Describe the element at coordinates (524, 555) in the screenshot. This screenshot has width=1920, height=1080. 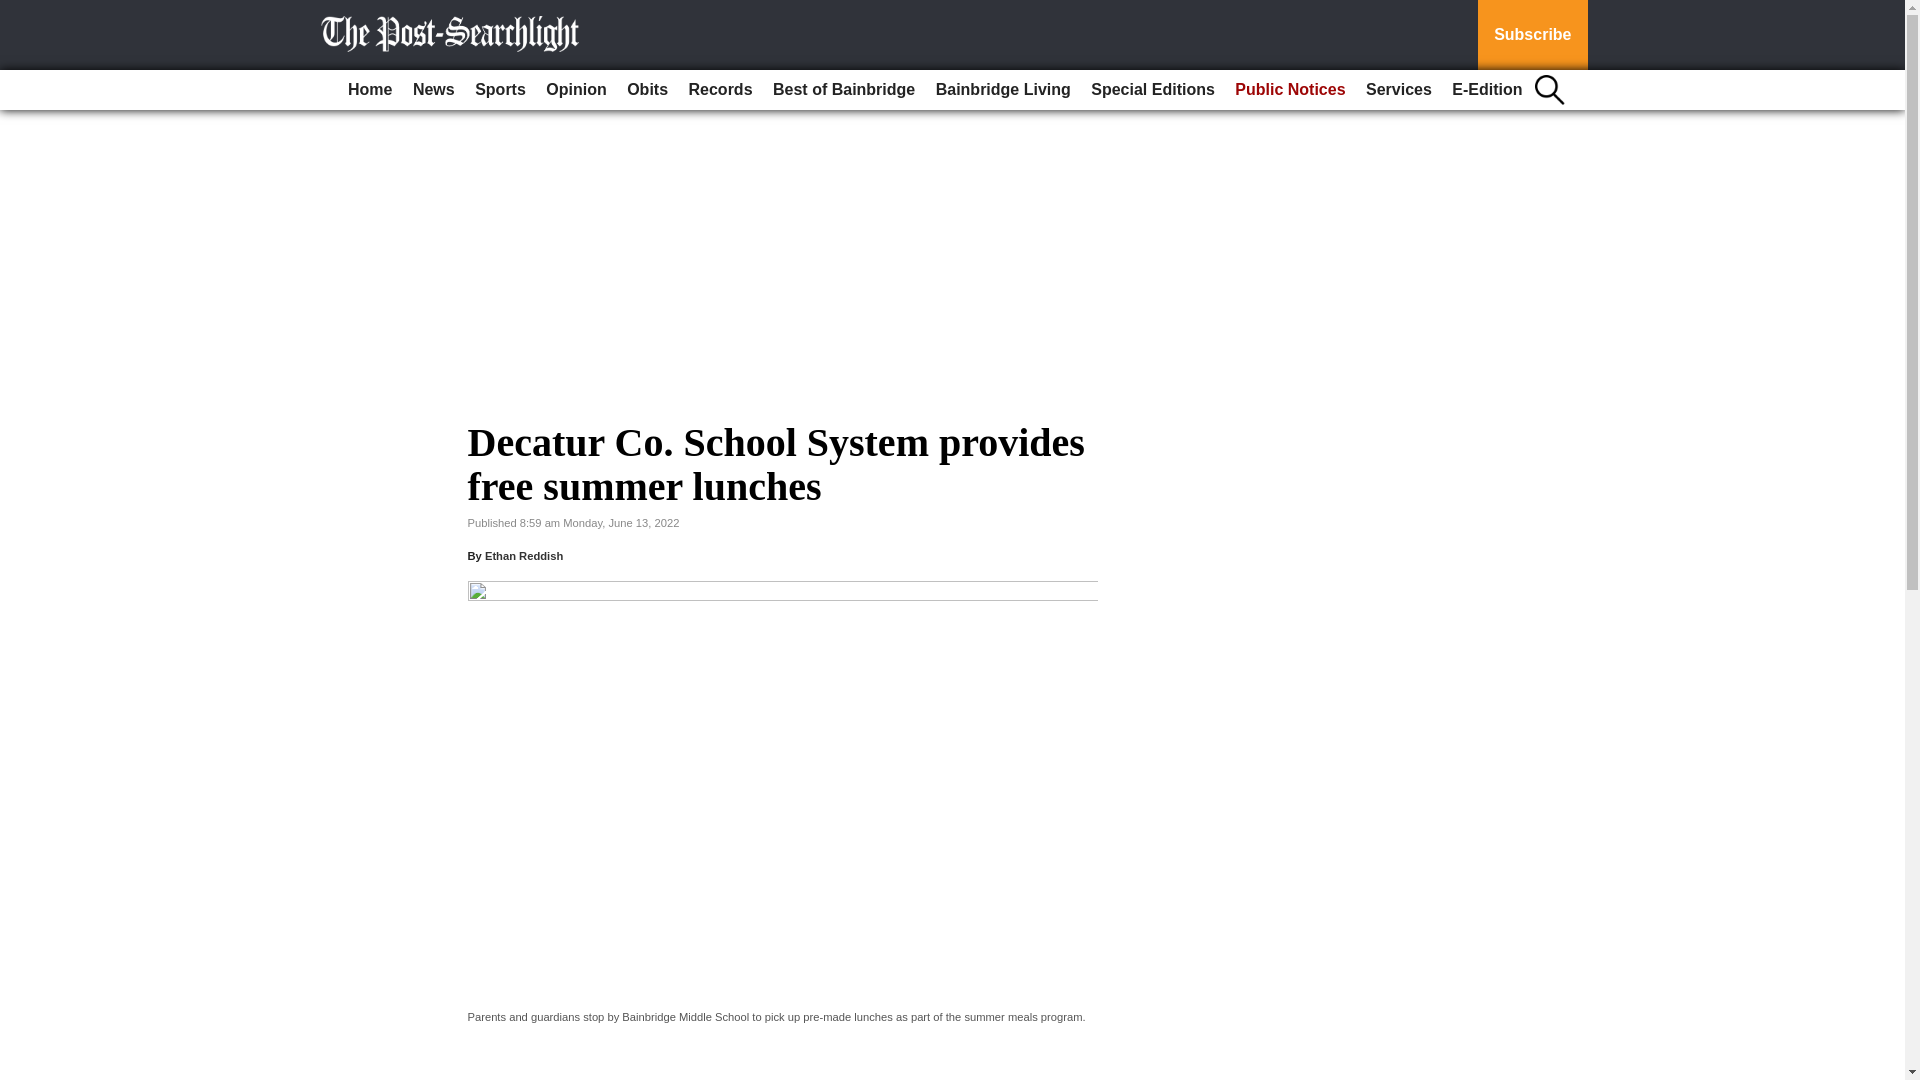
I see `Ethan Reddish` at that location.